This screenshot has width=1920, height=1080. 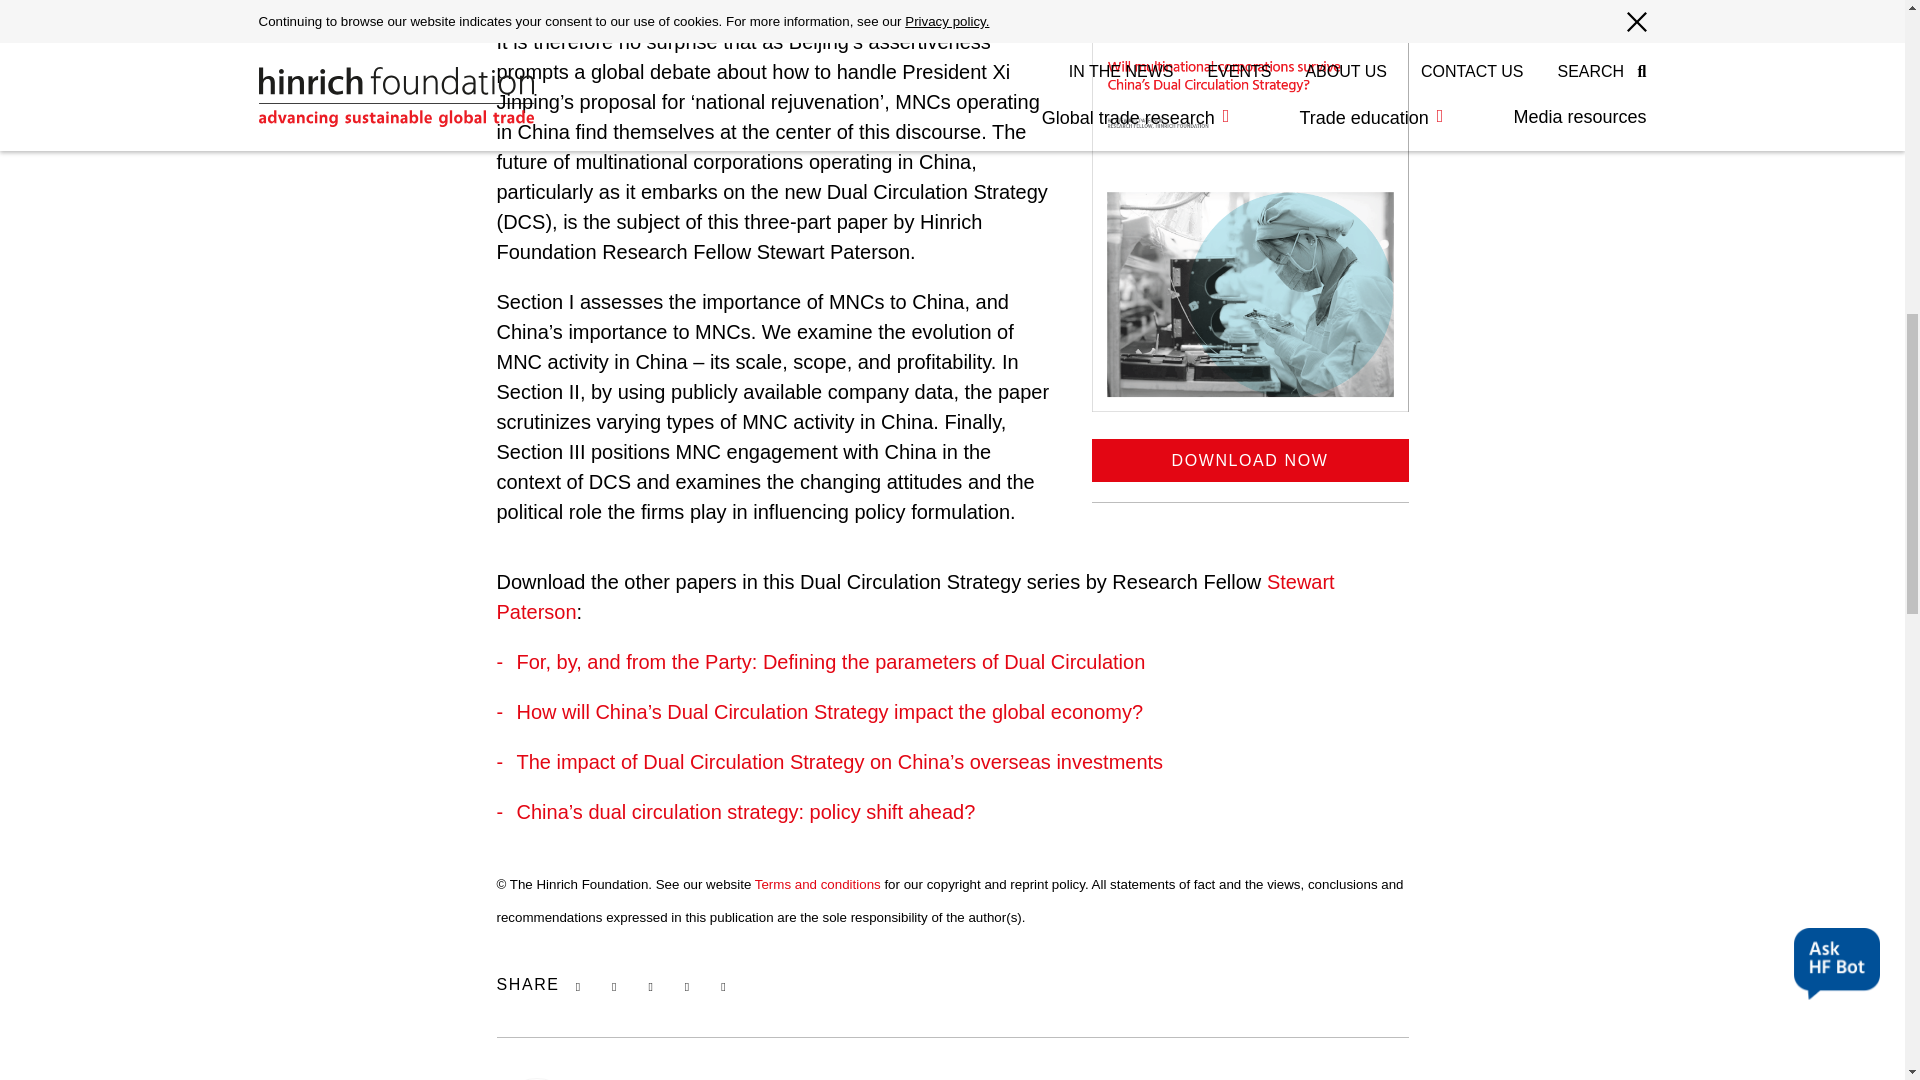 What do you see at coordinates (840, 762) in the screenshot?
I see `Dual Circulation Strategy China overseas investments` at bounding box center [840, 762].